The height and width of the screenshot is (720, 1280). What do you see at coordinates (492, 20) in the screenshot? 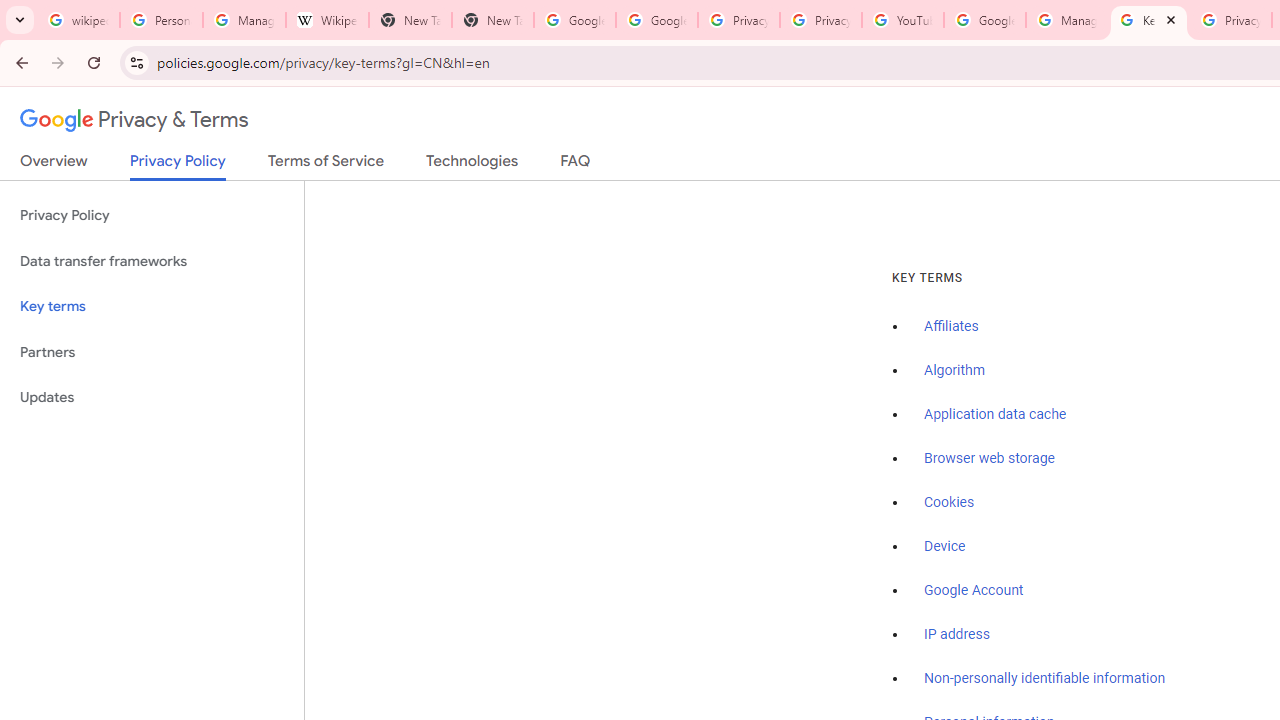
I see `New Tab` at bounding box center [492, 20].